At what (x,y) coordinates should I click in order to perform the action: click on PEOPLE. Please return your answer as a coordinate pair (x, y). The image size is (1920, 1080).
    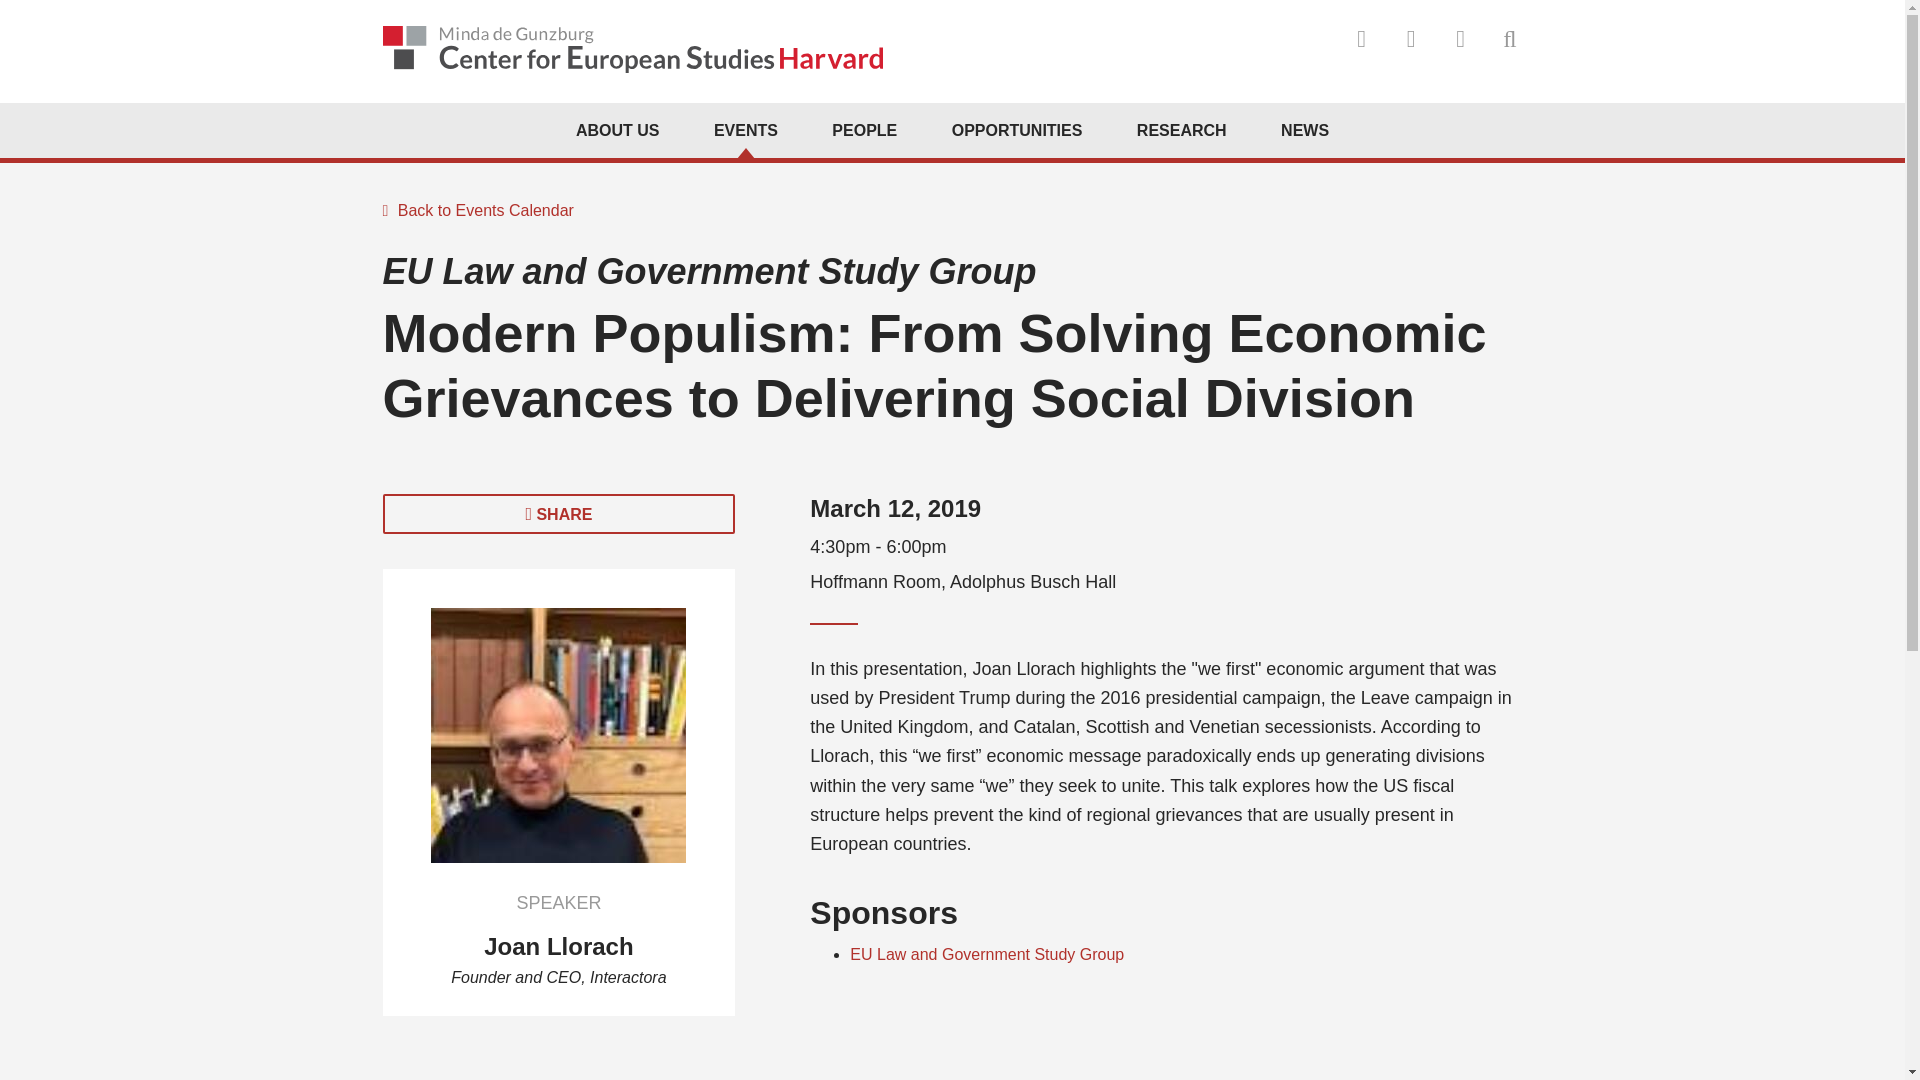
    Looking at the image, I should click on (864, 130).